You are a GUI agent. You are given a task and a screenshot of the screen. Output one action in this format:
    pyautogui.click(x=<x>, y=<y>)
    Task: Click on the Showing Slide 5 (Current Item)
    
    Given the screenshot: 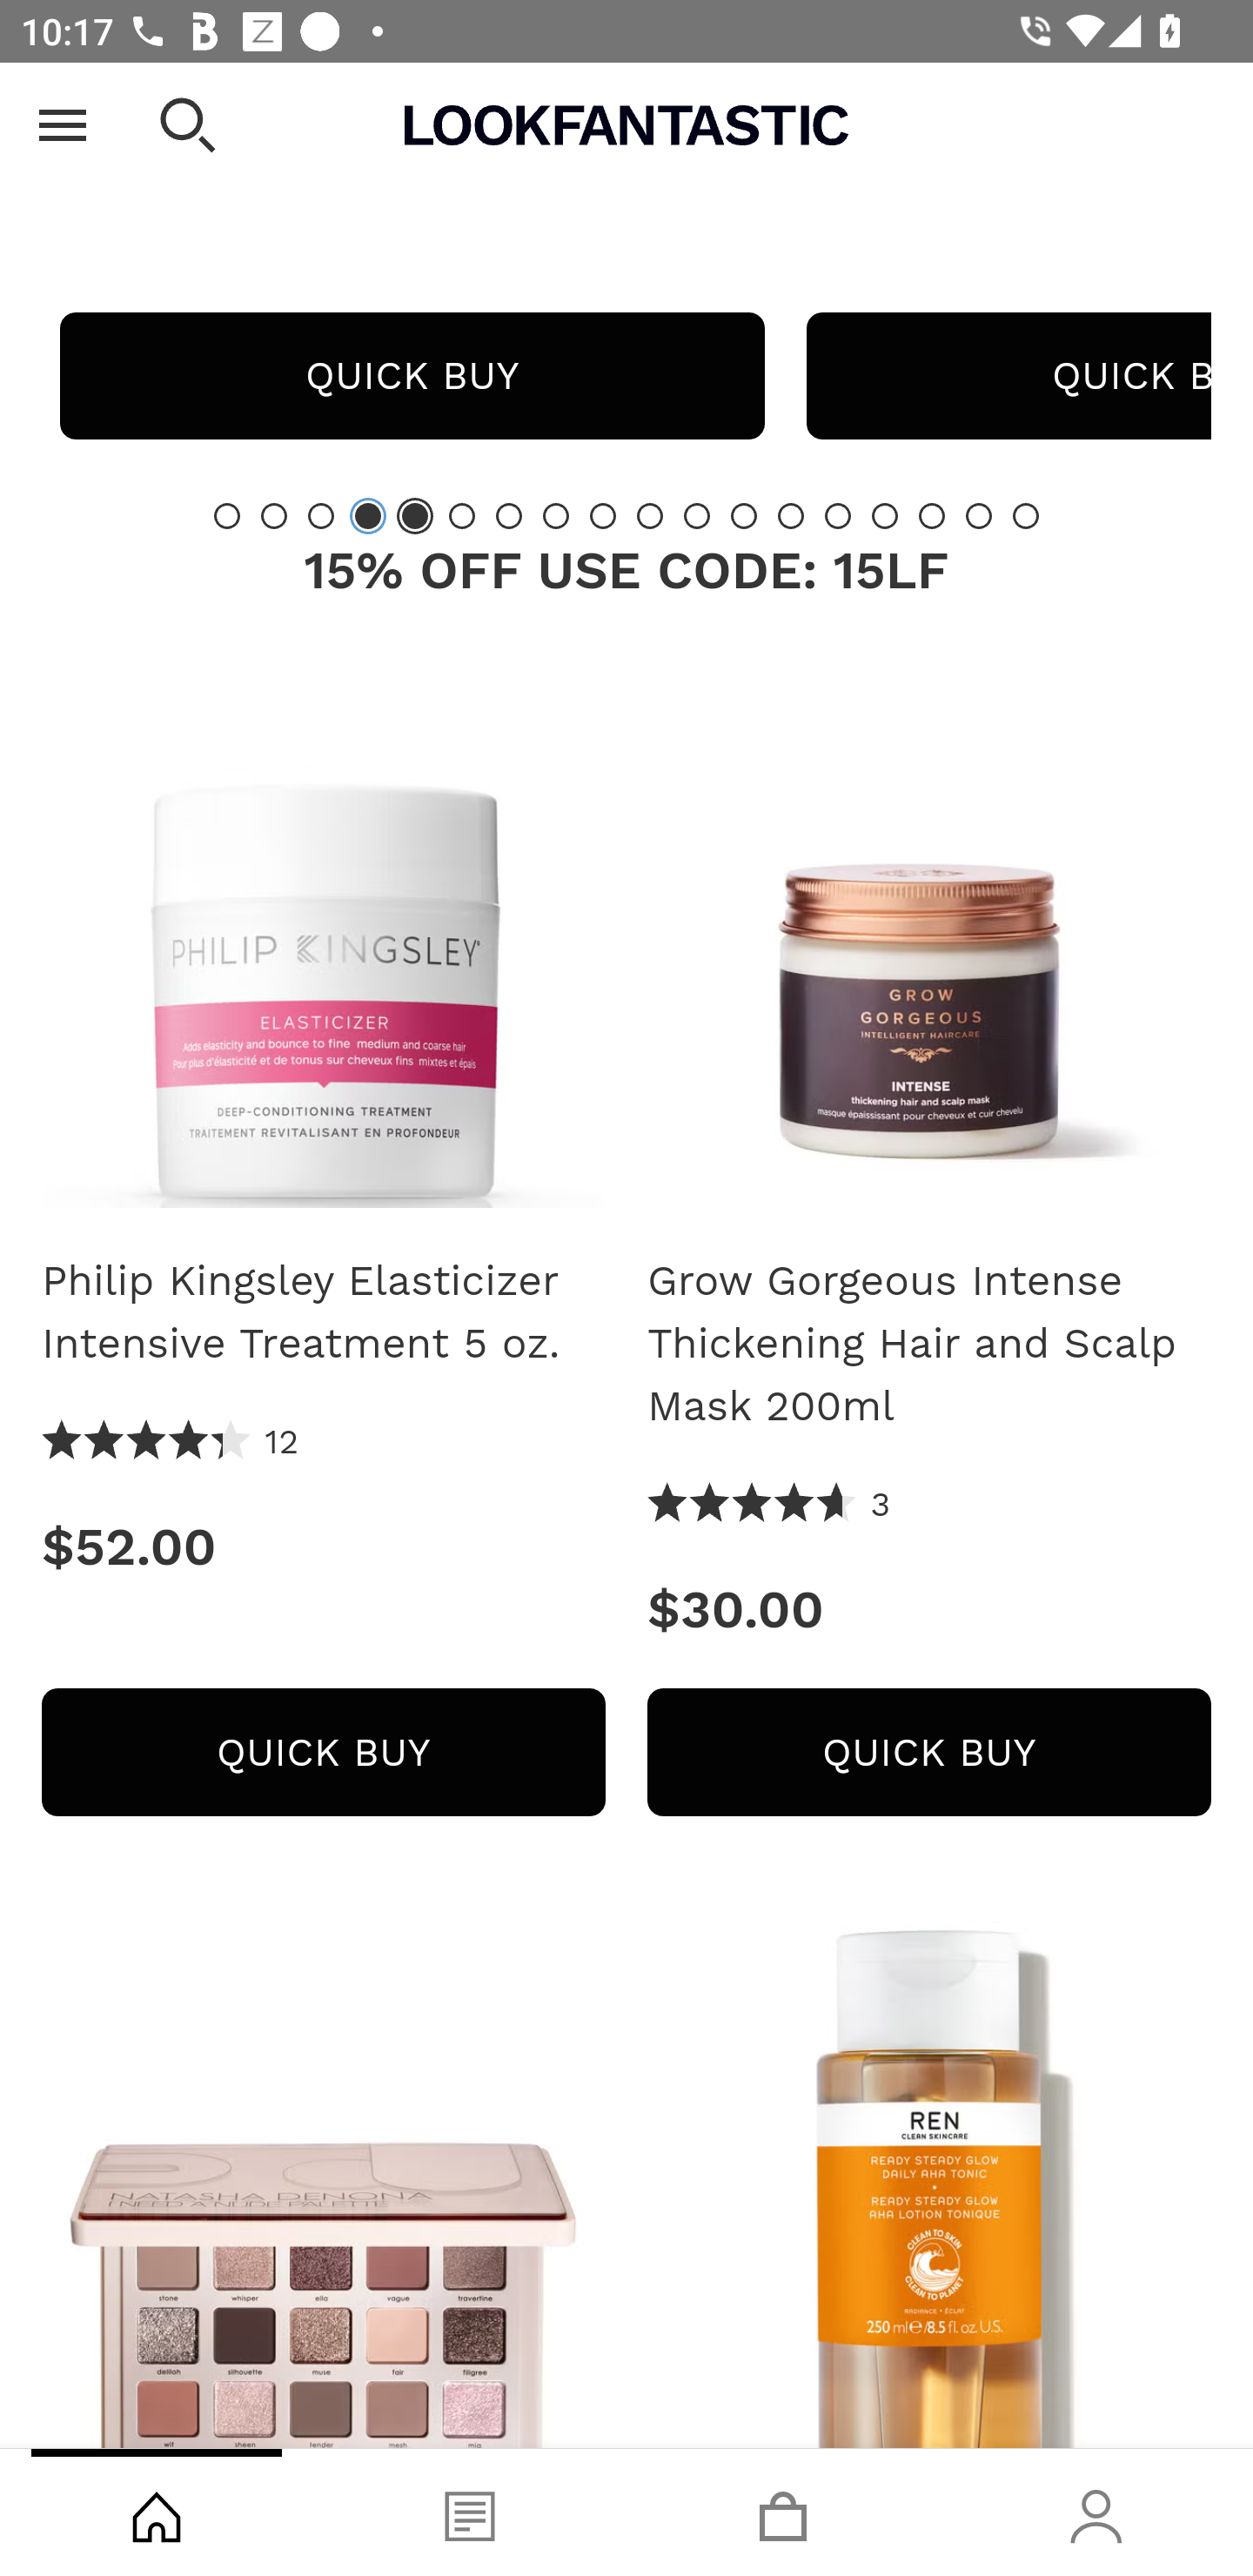 What is the action you would take?
    pyautogui.click(x=415, y=516)
    